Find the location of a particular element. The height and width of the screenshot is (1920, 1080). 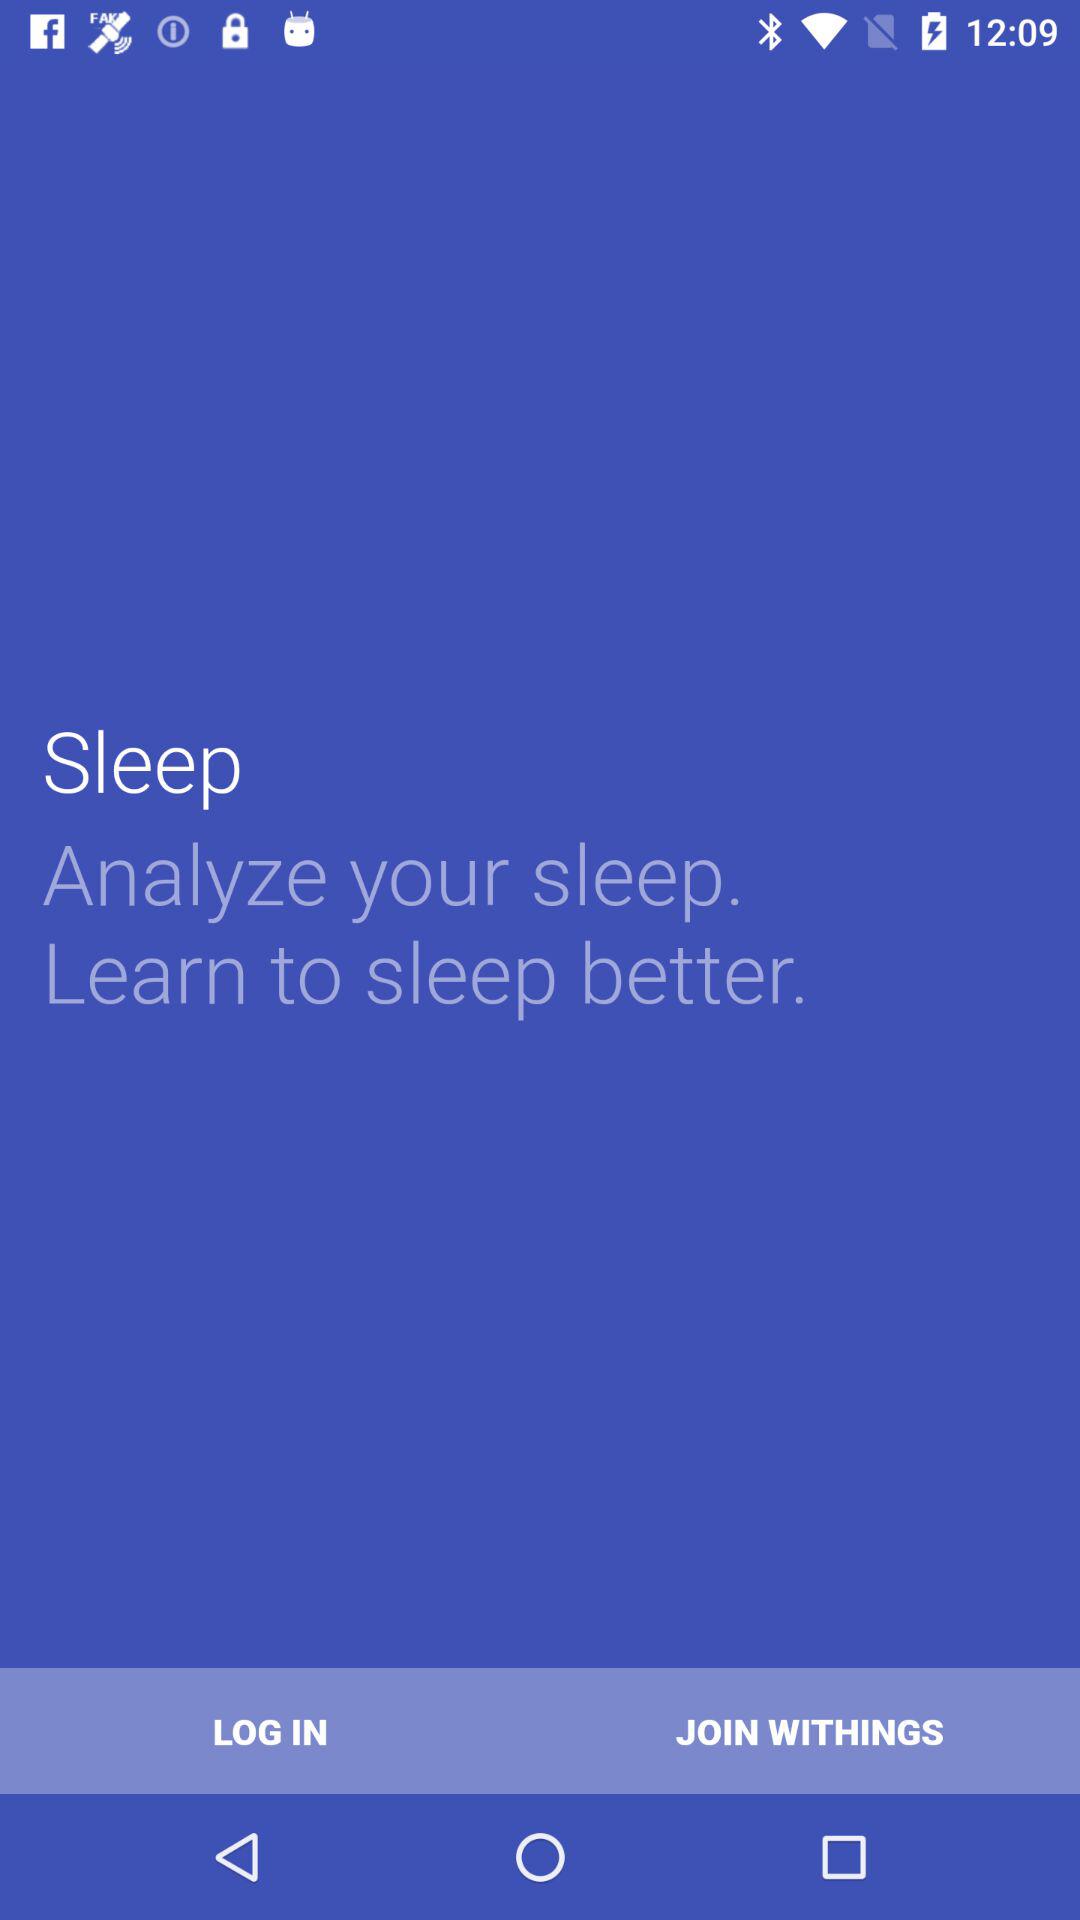

scroll until the join withings icon is located at coordinates (810, 1730).